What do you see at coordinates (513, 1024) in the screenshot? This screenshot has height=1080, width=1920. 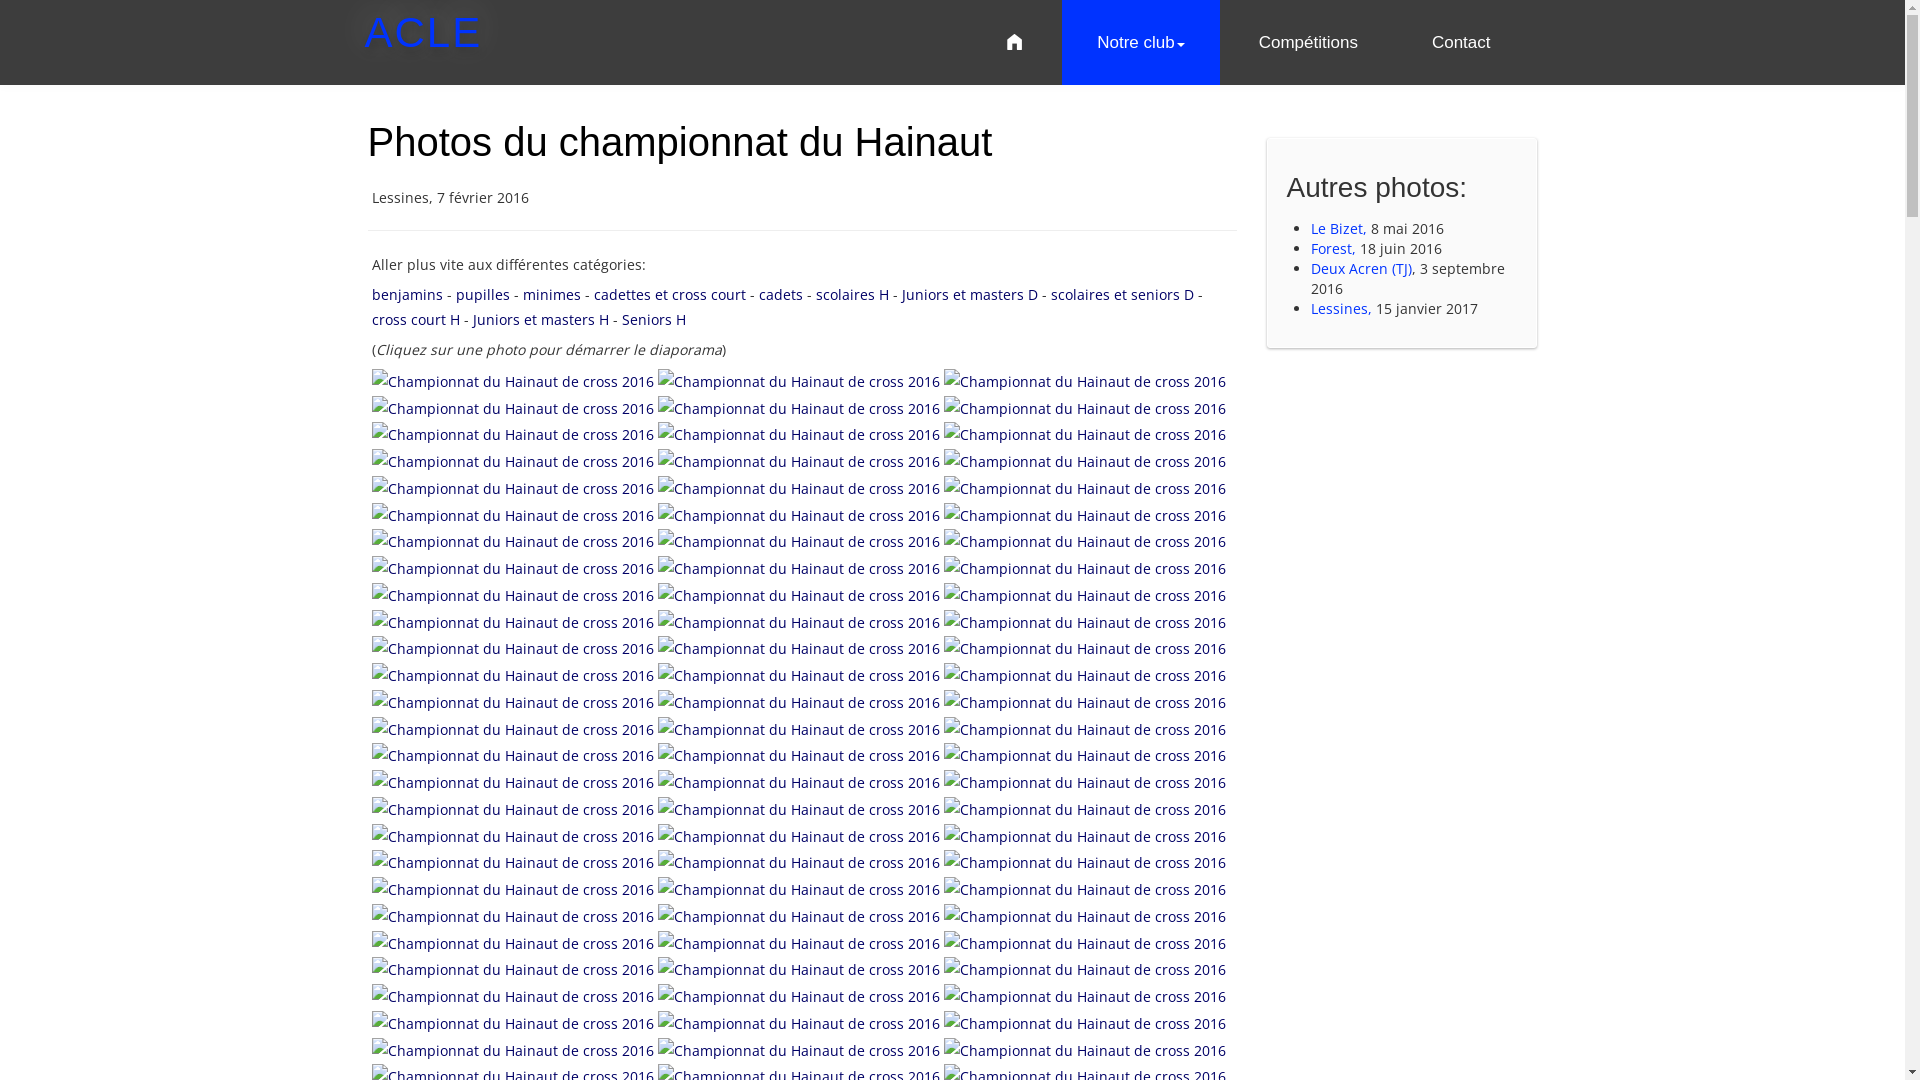 I see `Championnat du Hainaut de cross 2016` at bounding box center [513, 1024].